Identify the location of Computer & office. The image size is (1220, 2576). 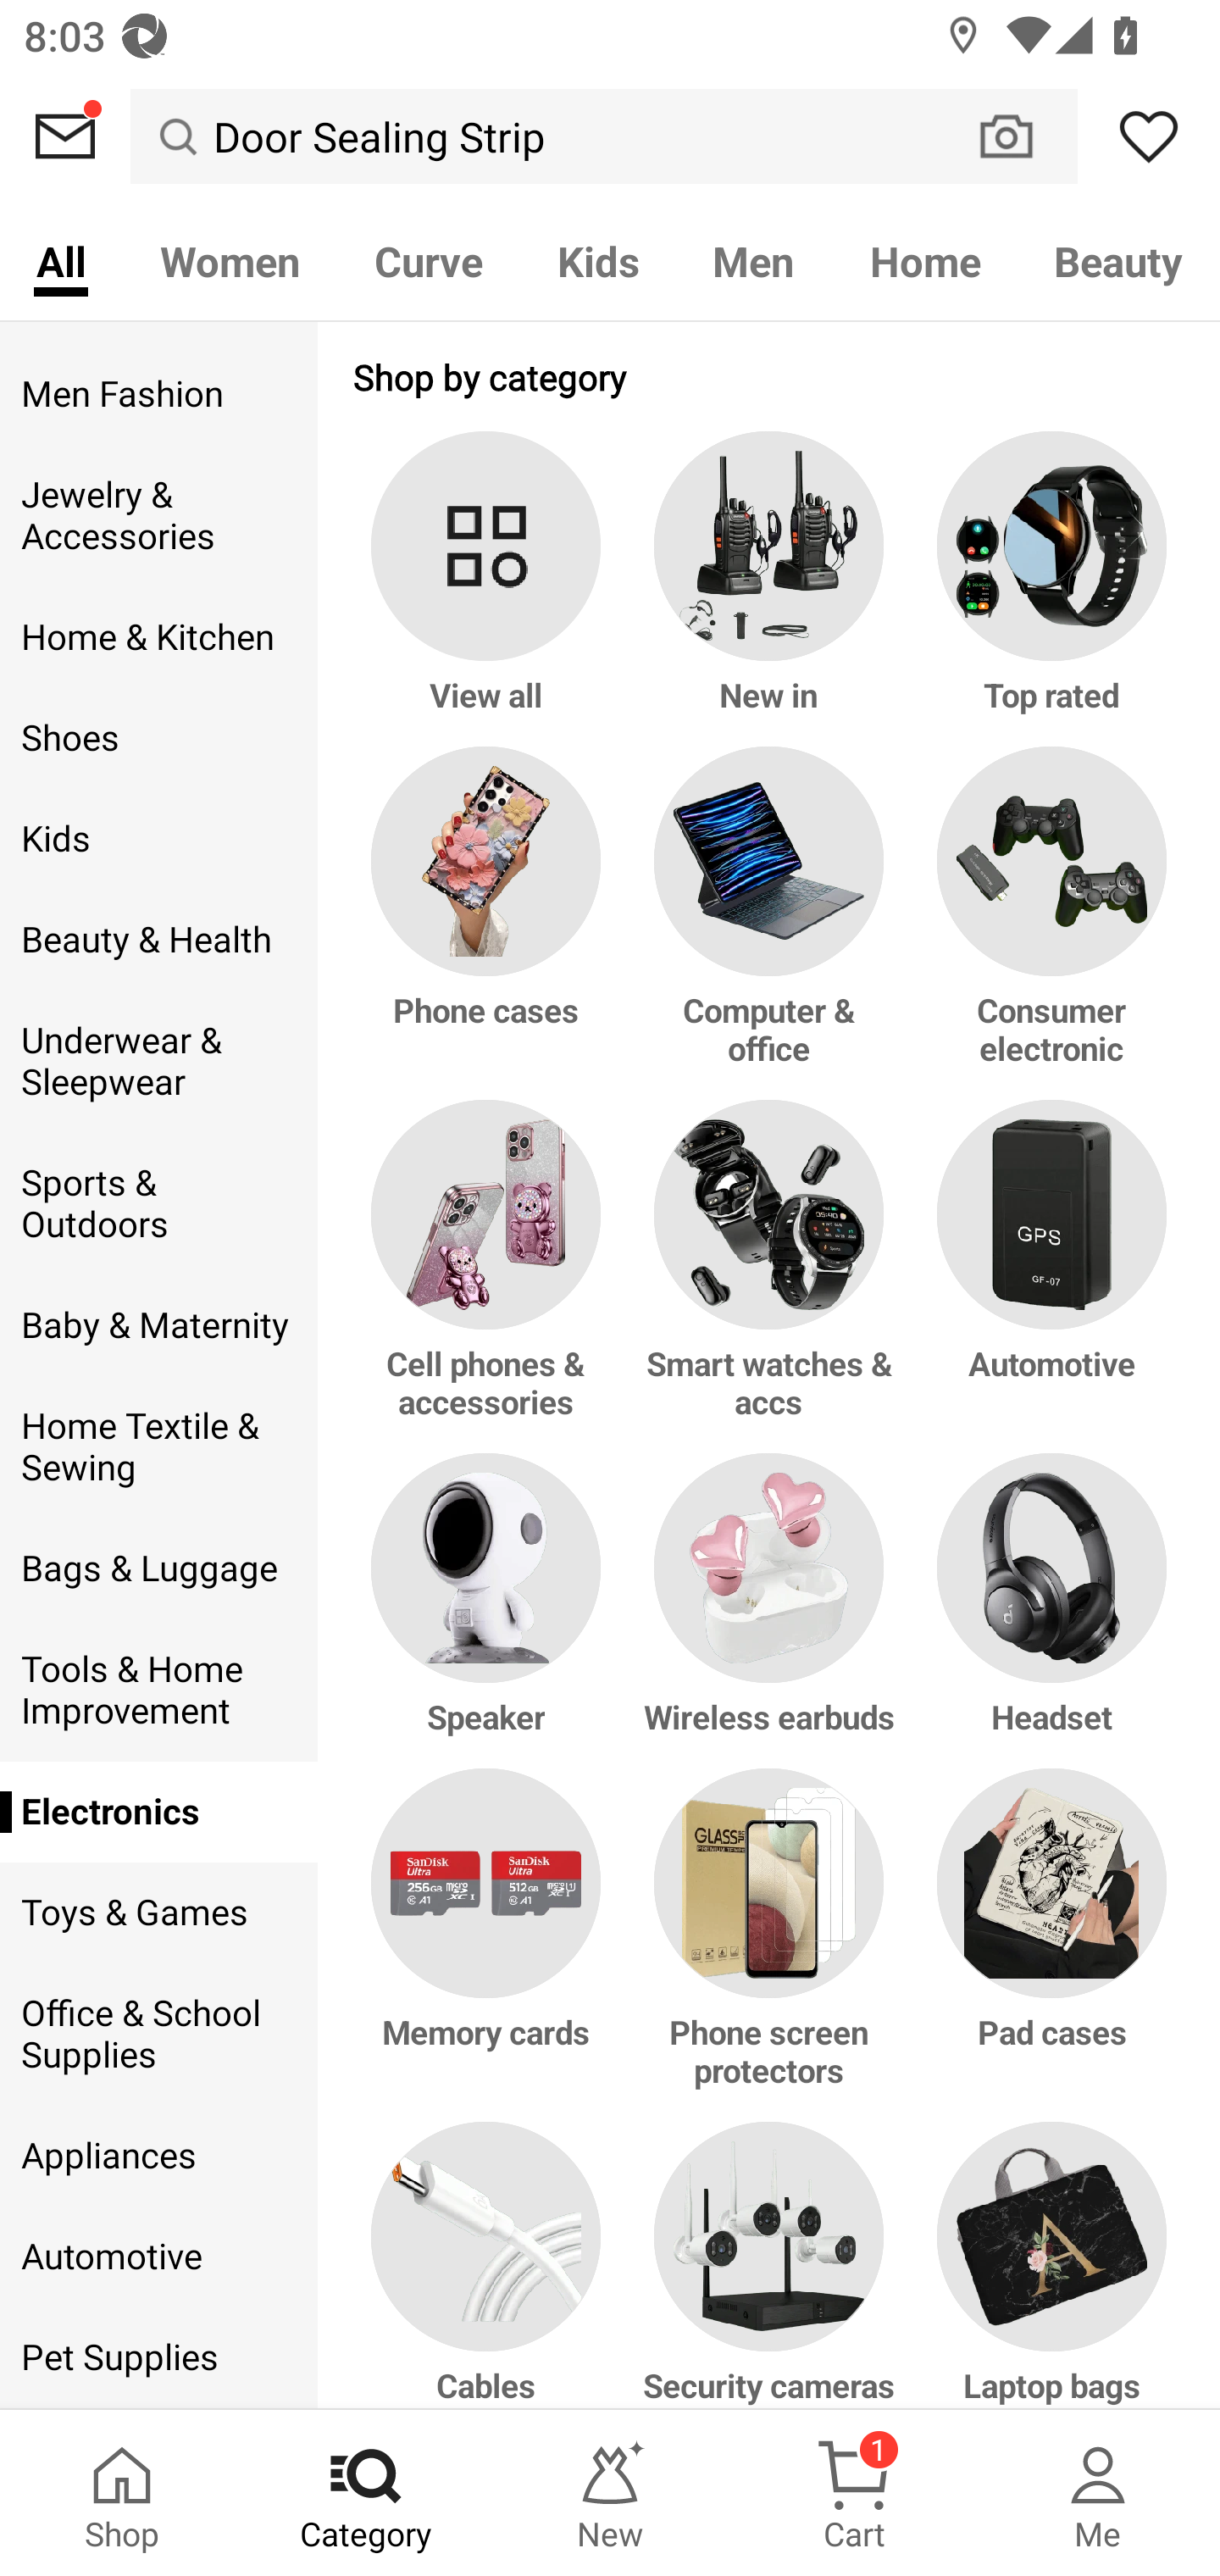
(769, 924).